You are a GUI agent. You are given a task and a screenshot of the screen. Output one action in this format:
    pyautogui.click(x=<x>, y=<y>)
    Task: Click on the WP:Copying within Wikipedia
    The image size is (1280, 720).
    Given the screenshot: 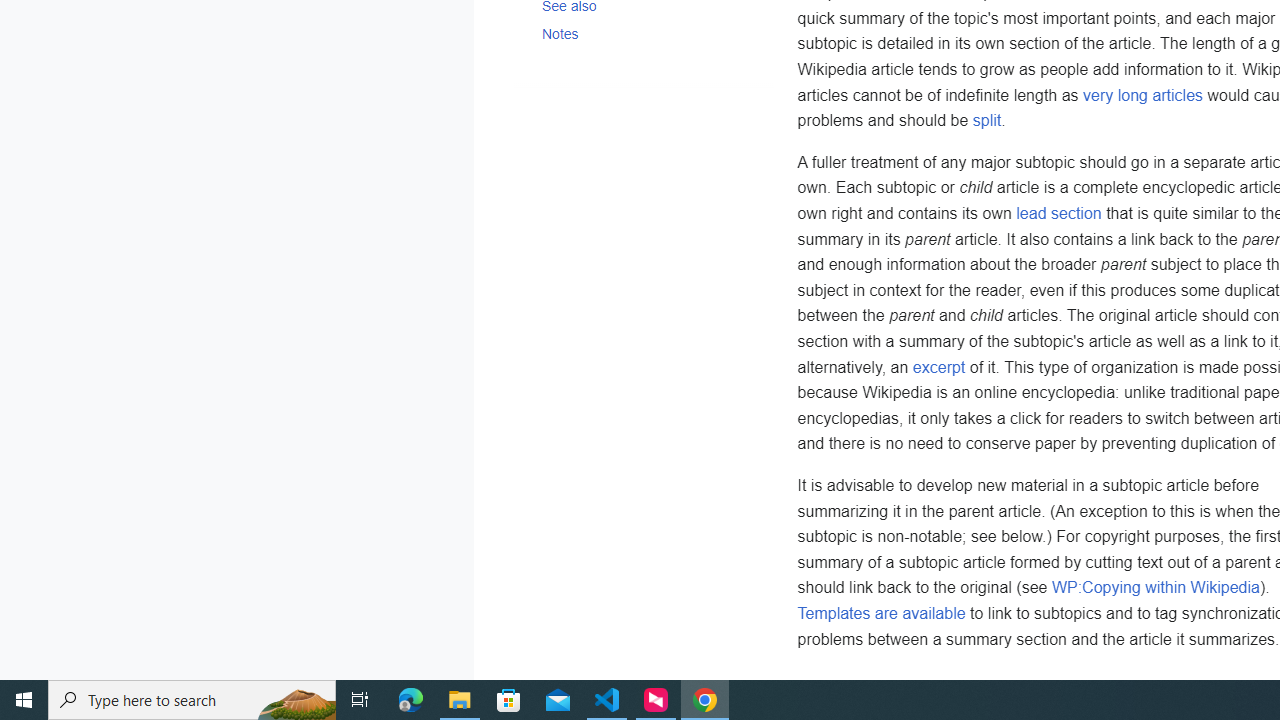 What is the action you would take?
    pyautogui.click(x=1154, y=587)
    